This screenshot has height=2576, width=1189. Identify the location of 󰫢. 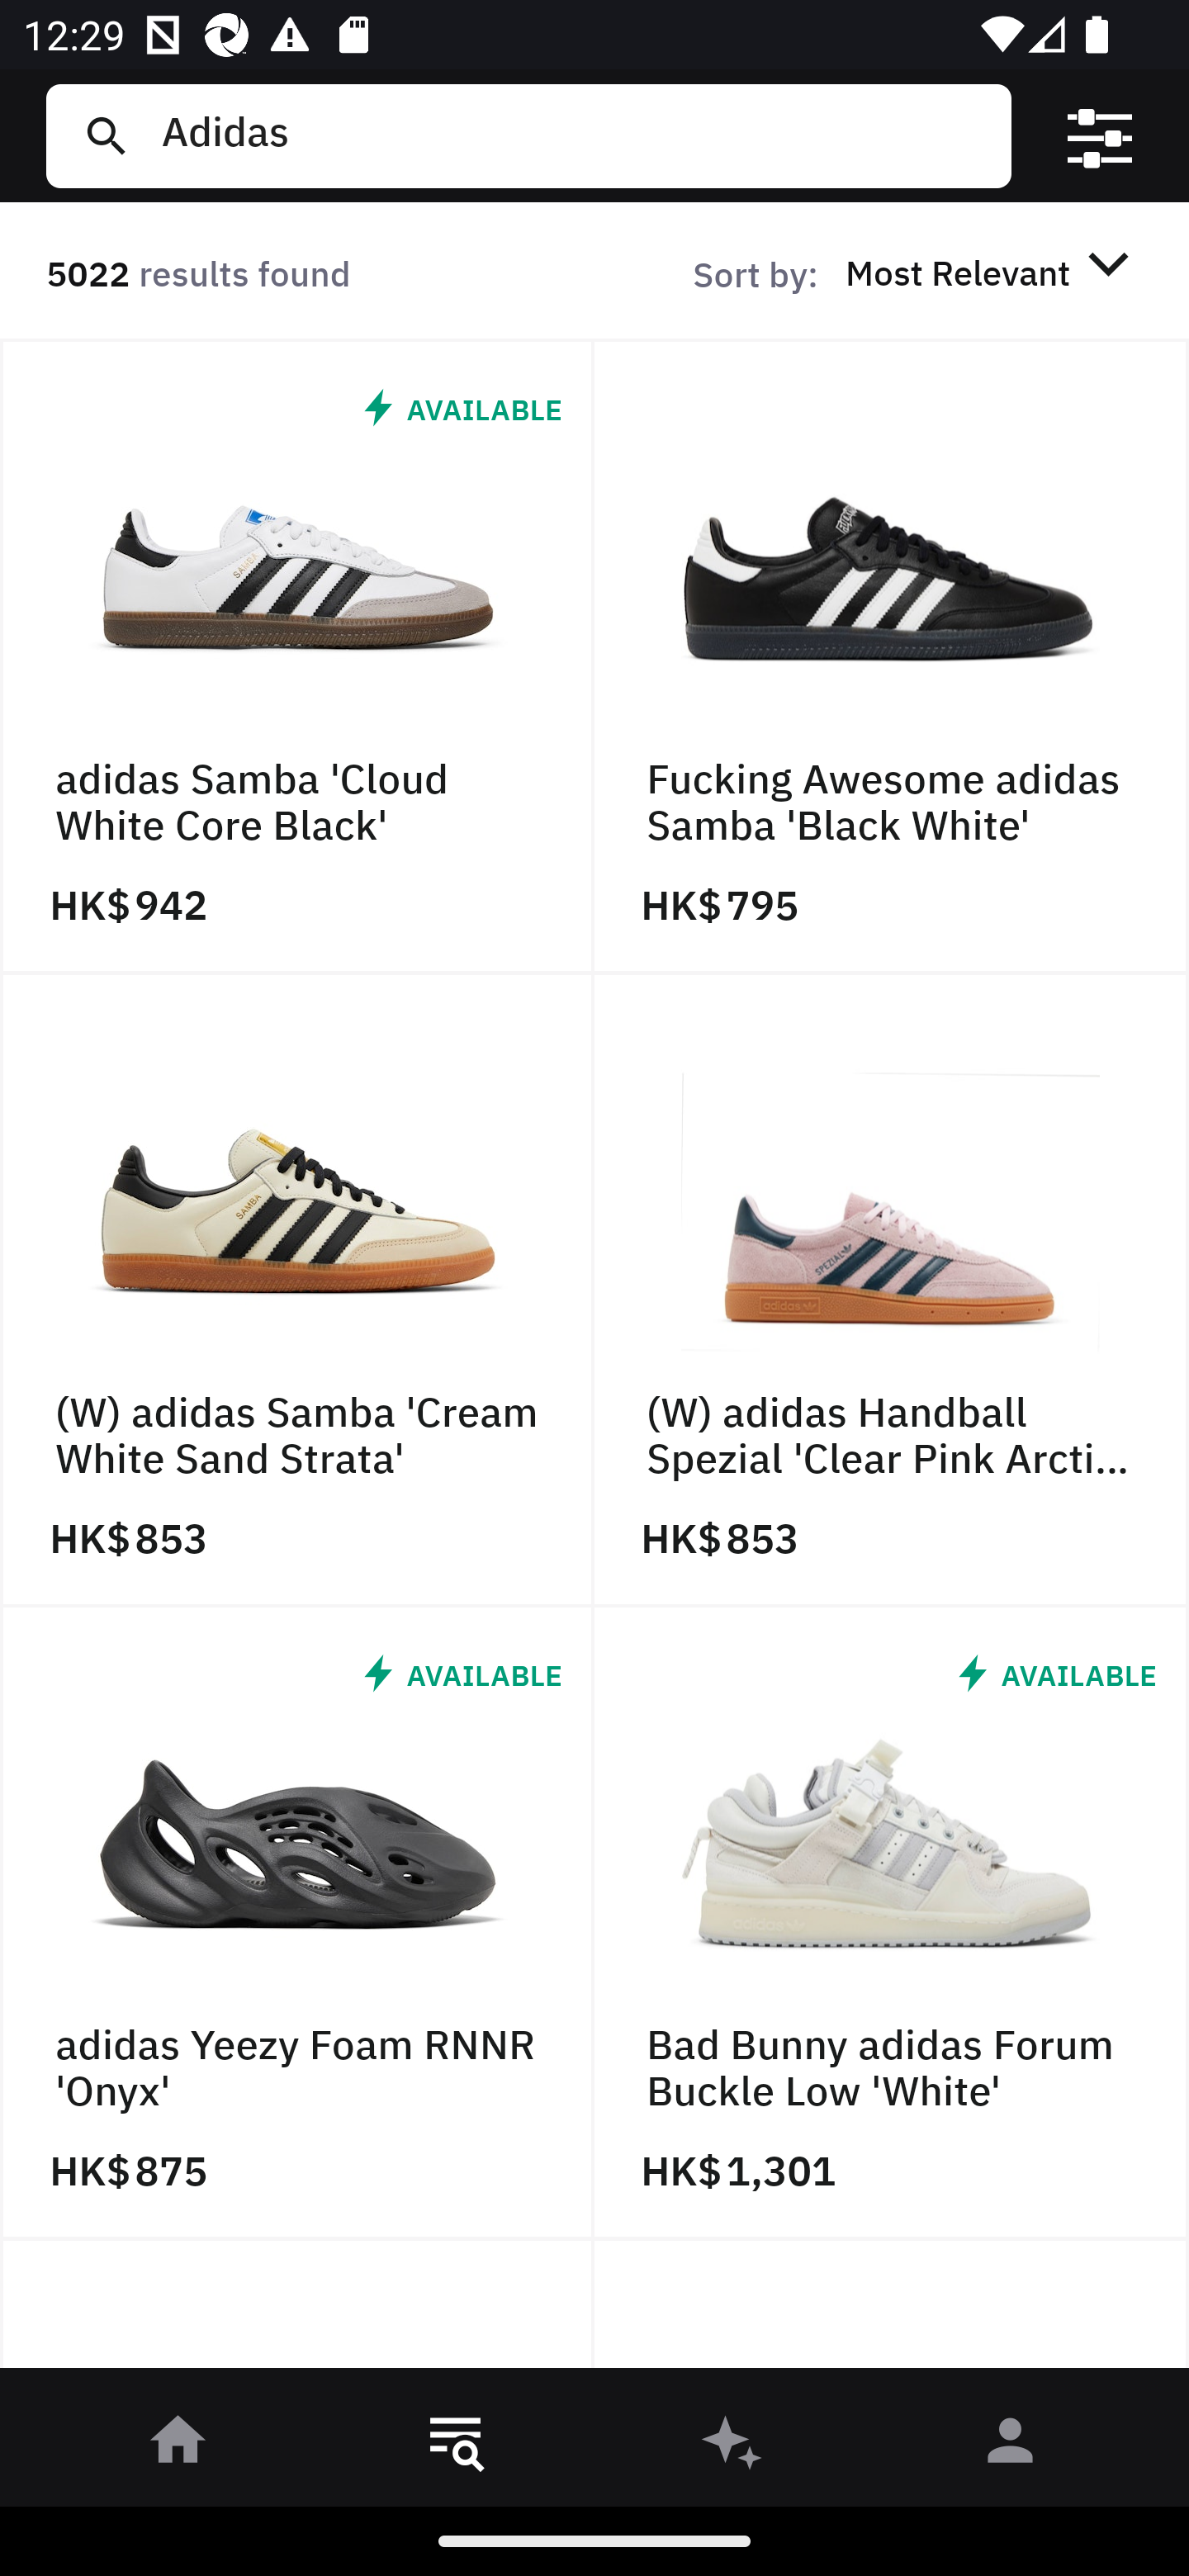
(733, 2446).